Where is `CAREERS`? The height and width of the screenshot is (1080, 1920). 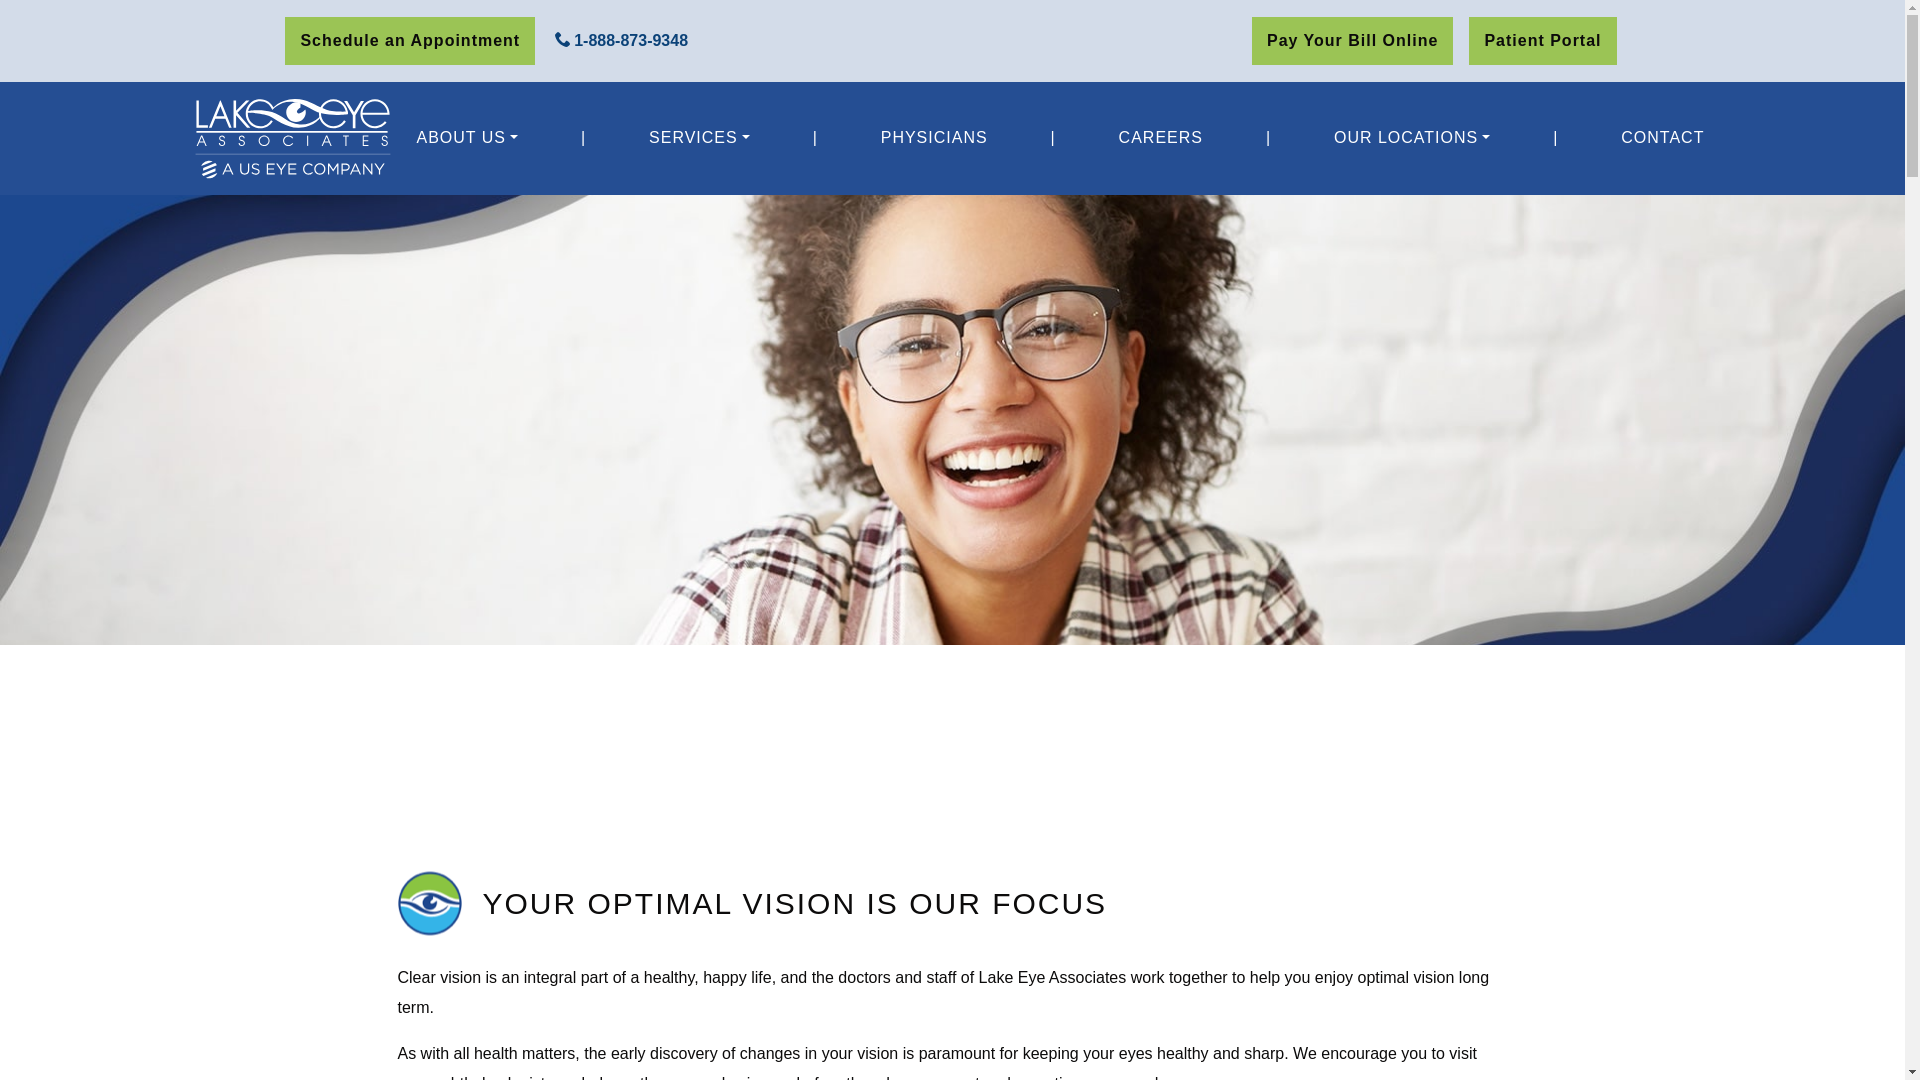
CAREERS is located at coordinates (1161, 137).